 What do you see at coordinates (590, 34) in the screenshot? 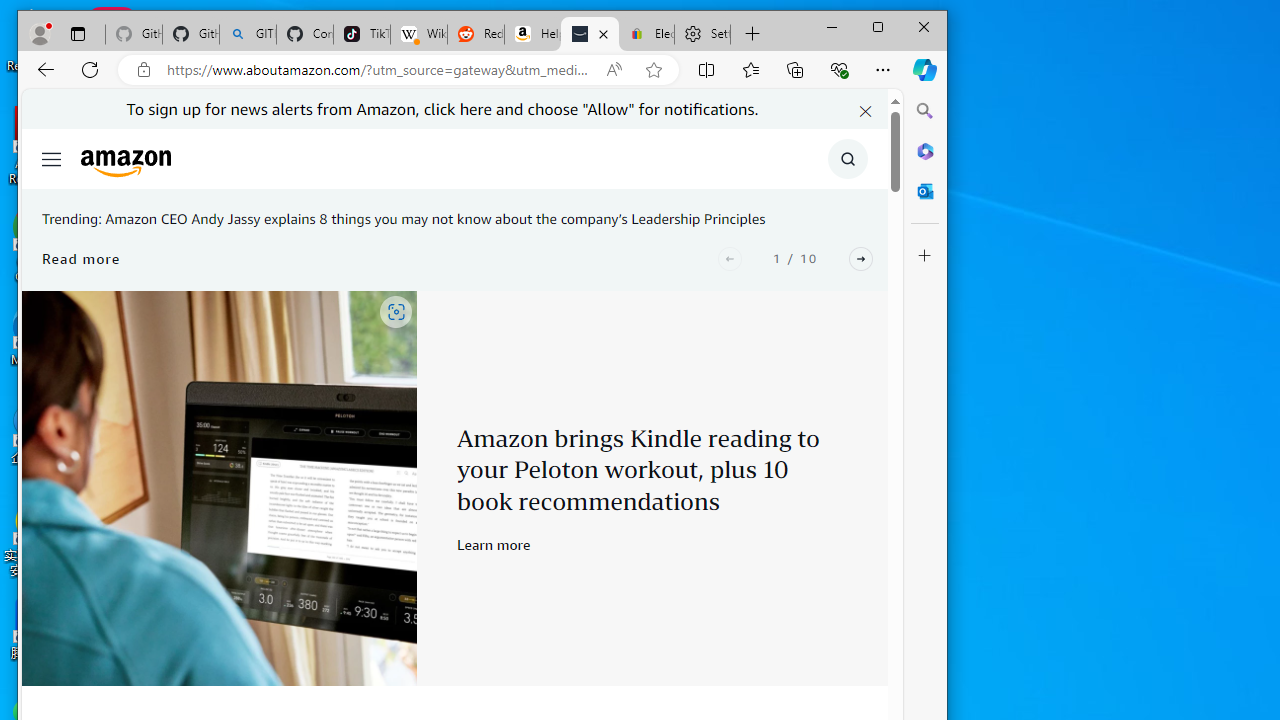
I see `About Amazon` at bounding box center [590, 34].